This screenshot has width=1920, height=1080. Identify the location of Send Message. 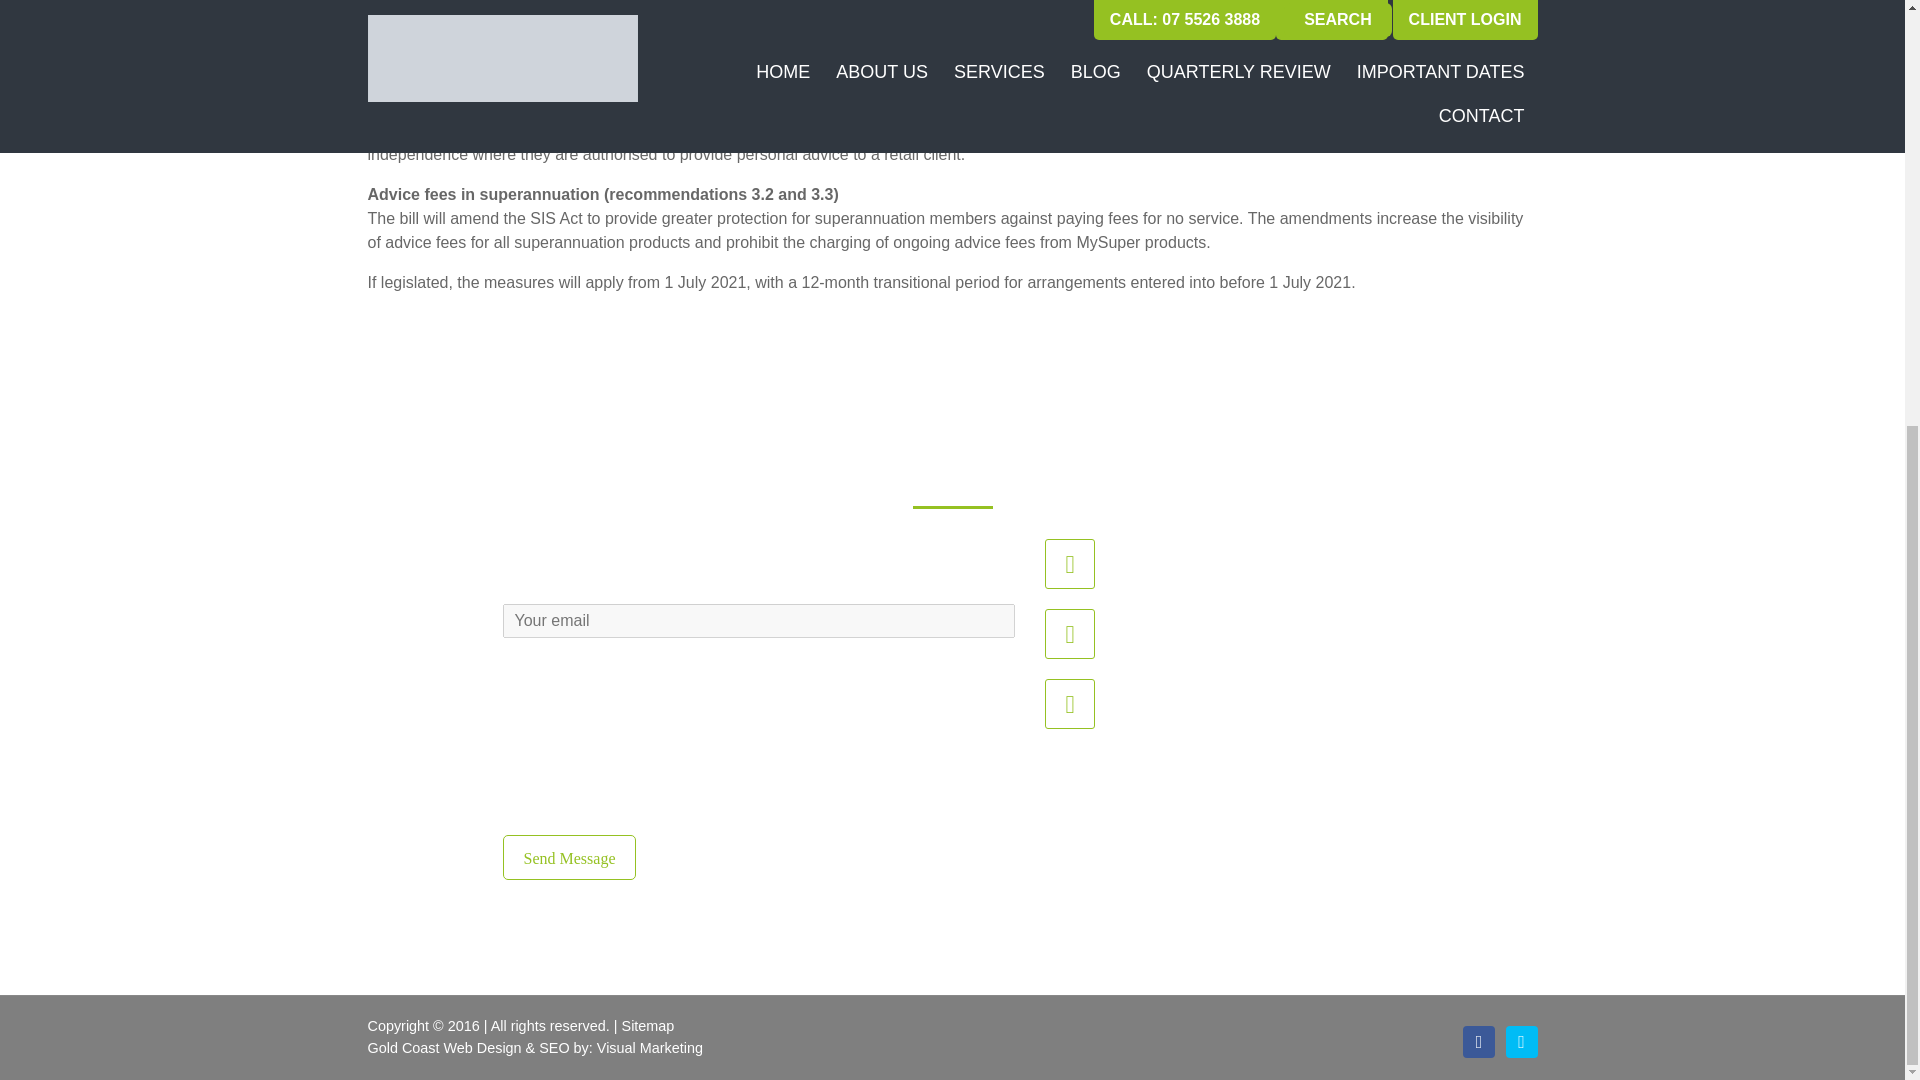
(568, 857).